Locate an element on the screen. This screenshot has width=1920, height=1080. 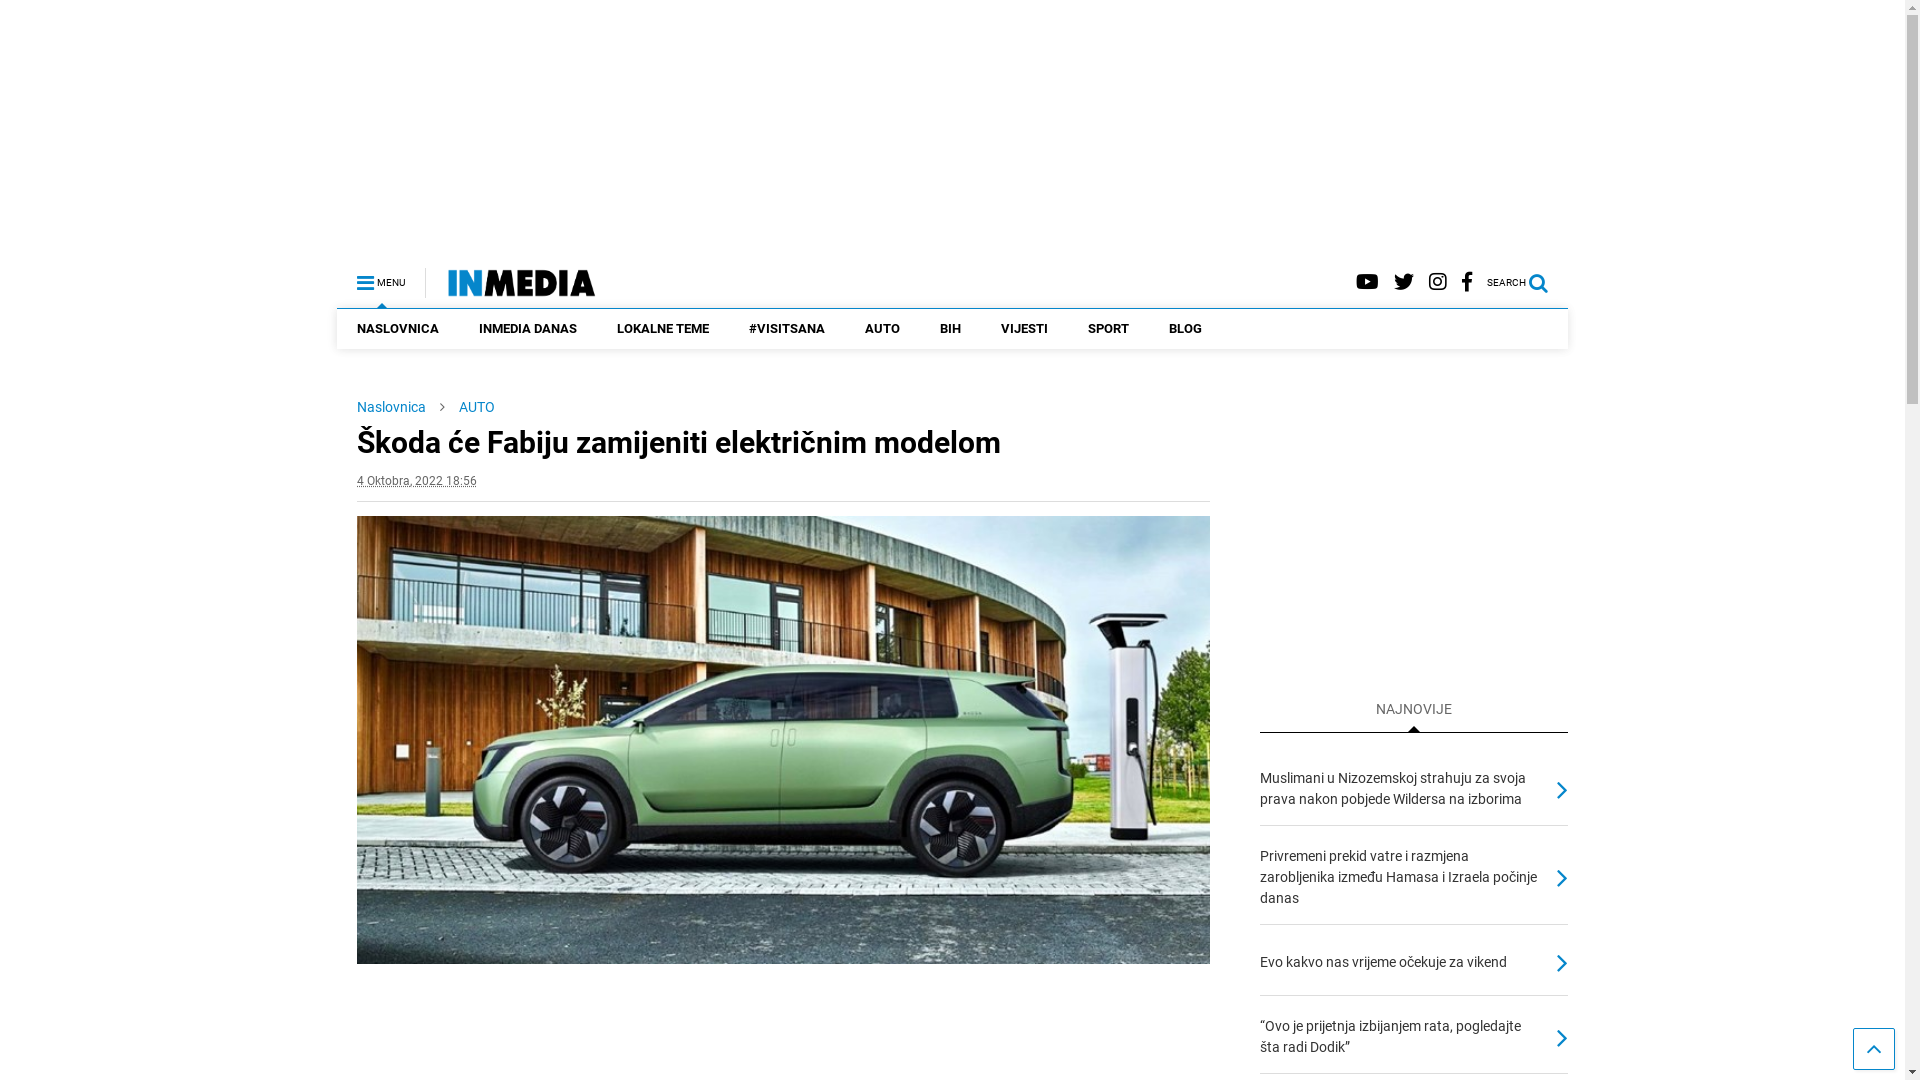
AUTO is located at coordinates (477, 407).